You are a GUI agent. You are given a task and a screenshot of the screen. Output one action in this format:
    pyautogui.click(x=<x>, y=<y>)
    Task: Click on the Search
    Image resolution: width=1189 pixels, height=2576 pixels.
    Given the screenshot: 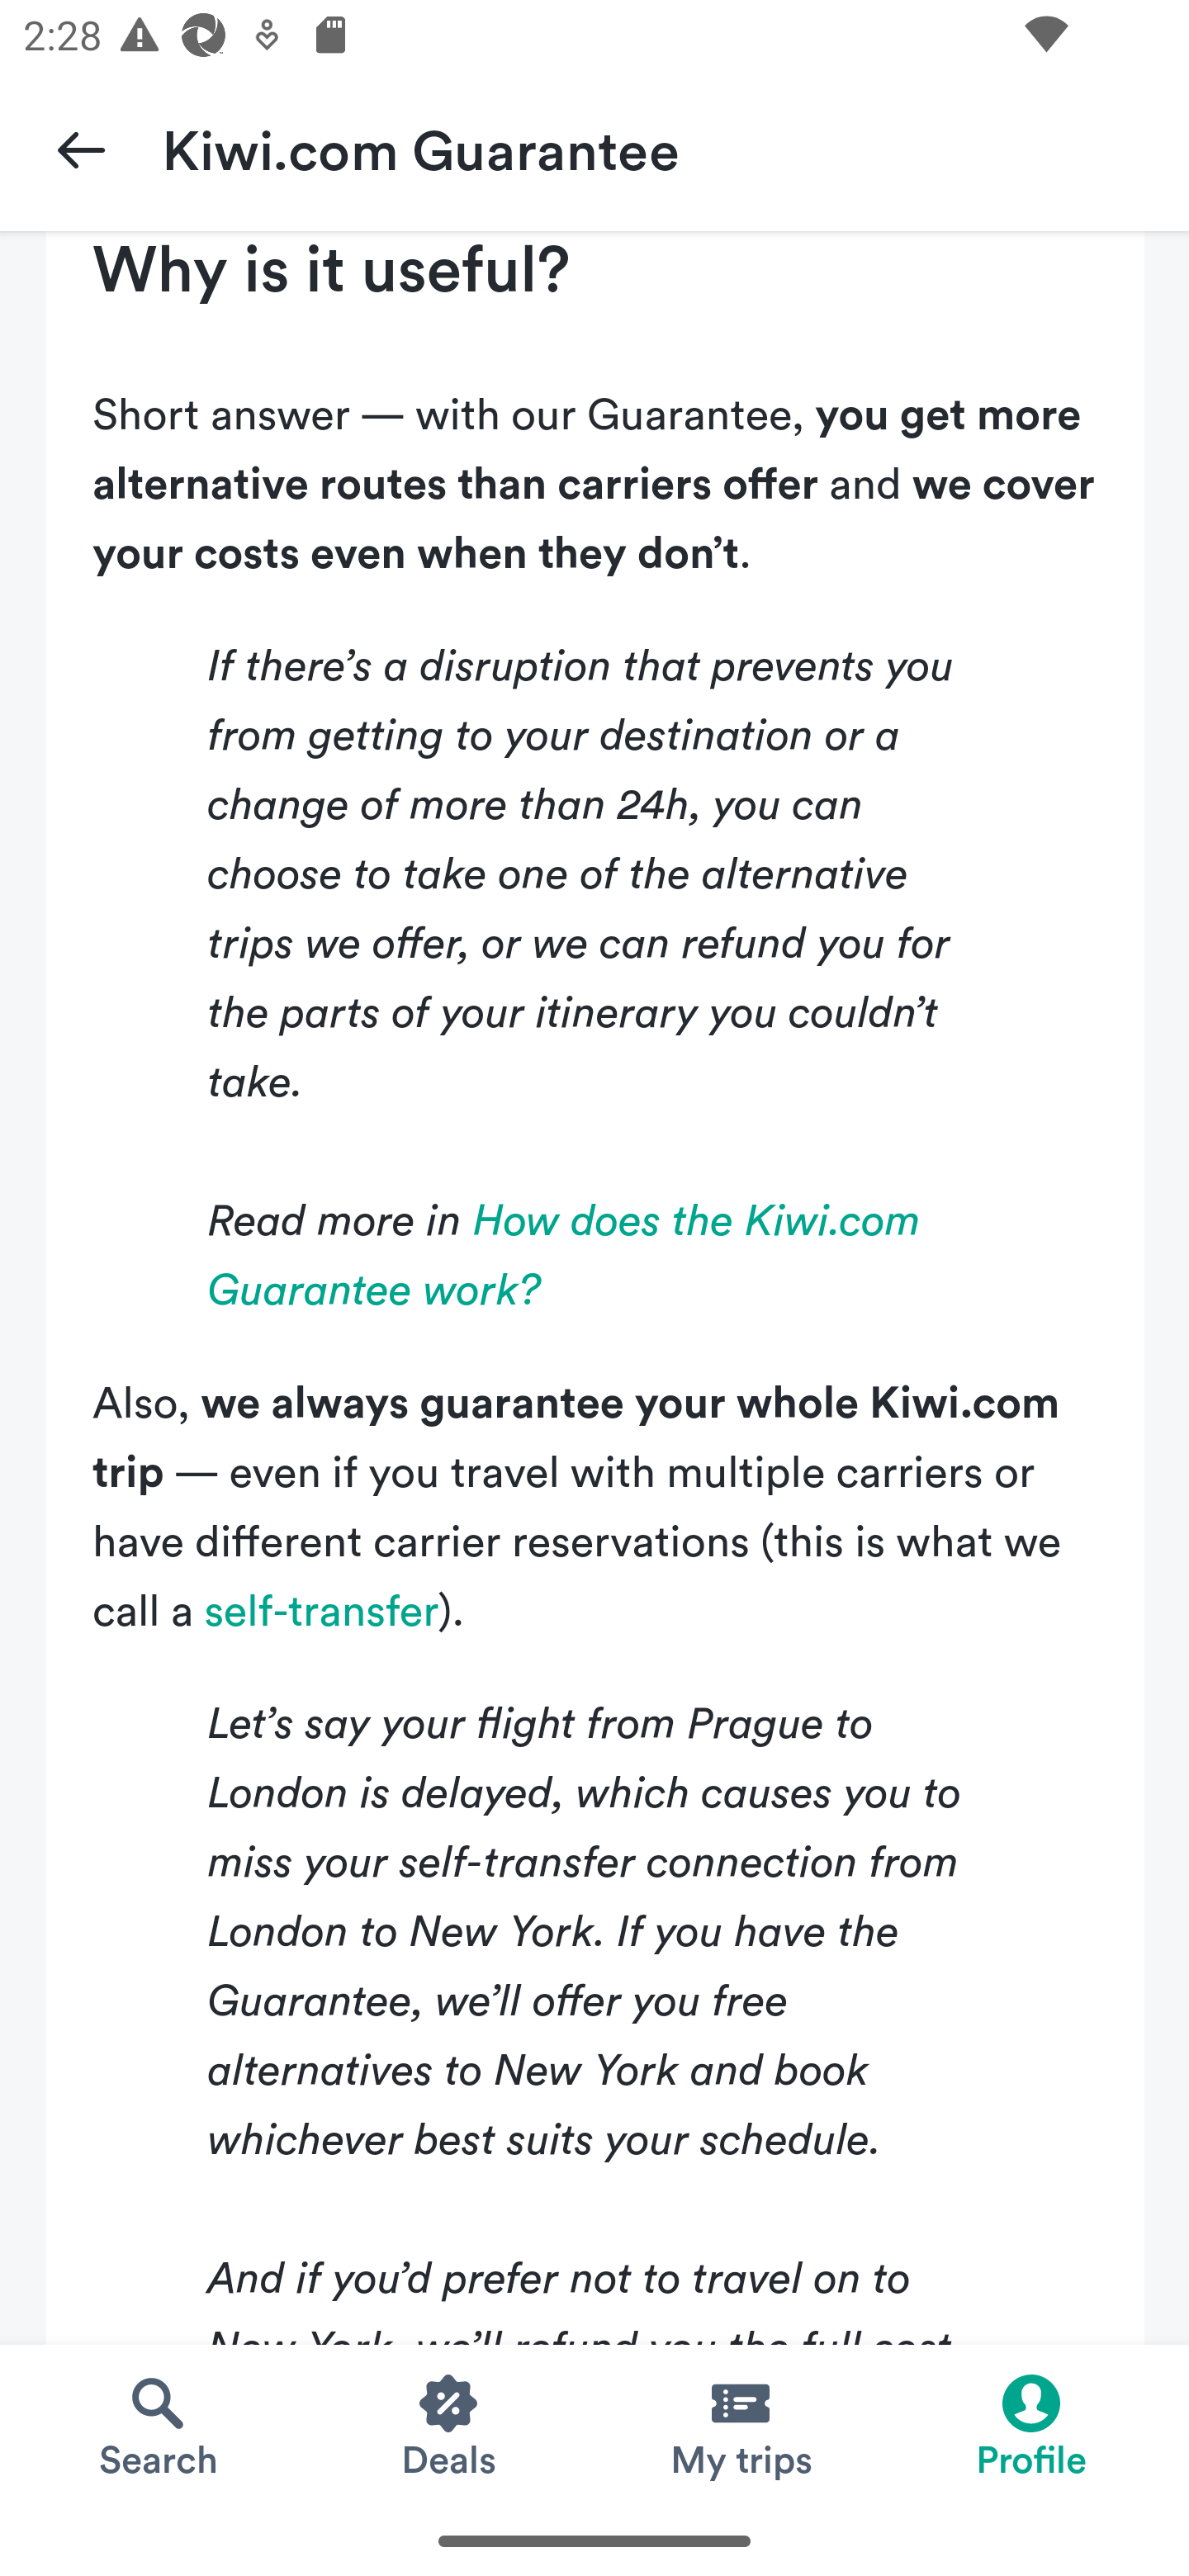 What is the action you would take?
    pyautogui.click(x=157, y=2425)
    